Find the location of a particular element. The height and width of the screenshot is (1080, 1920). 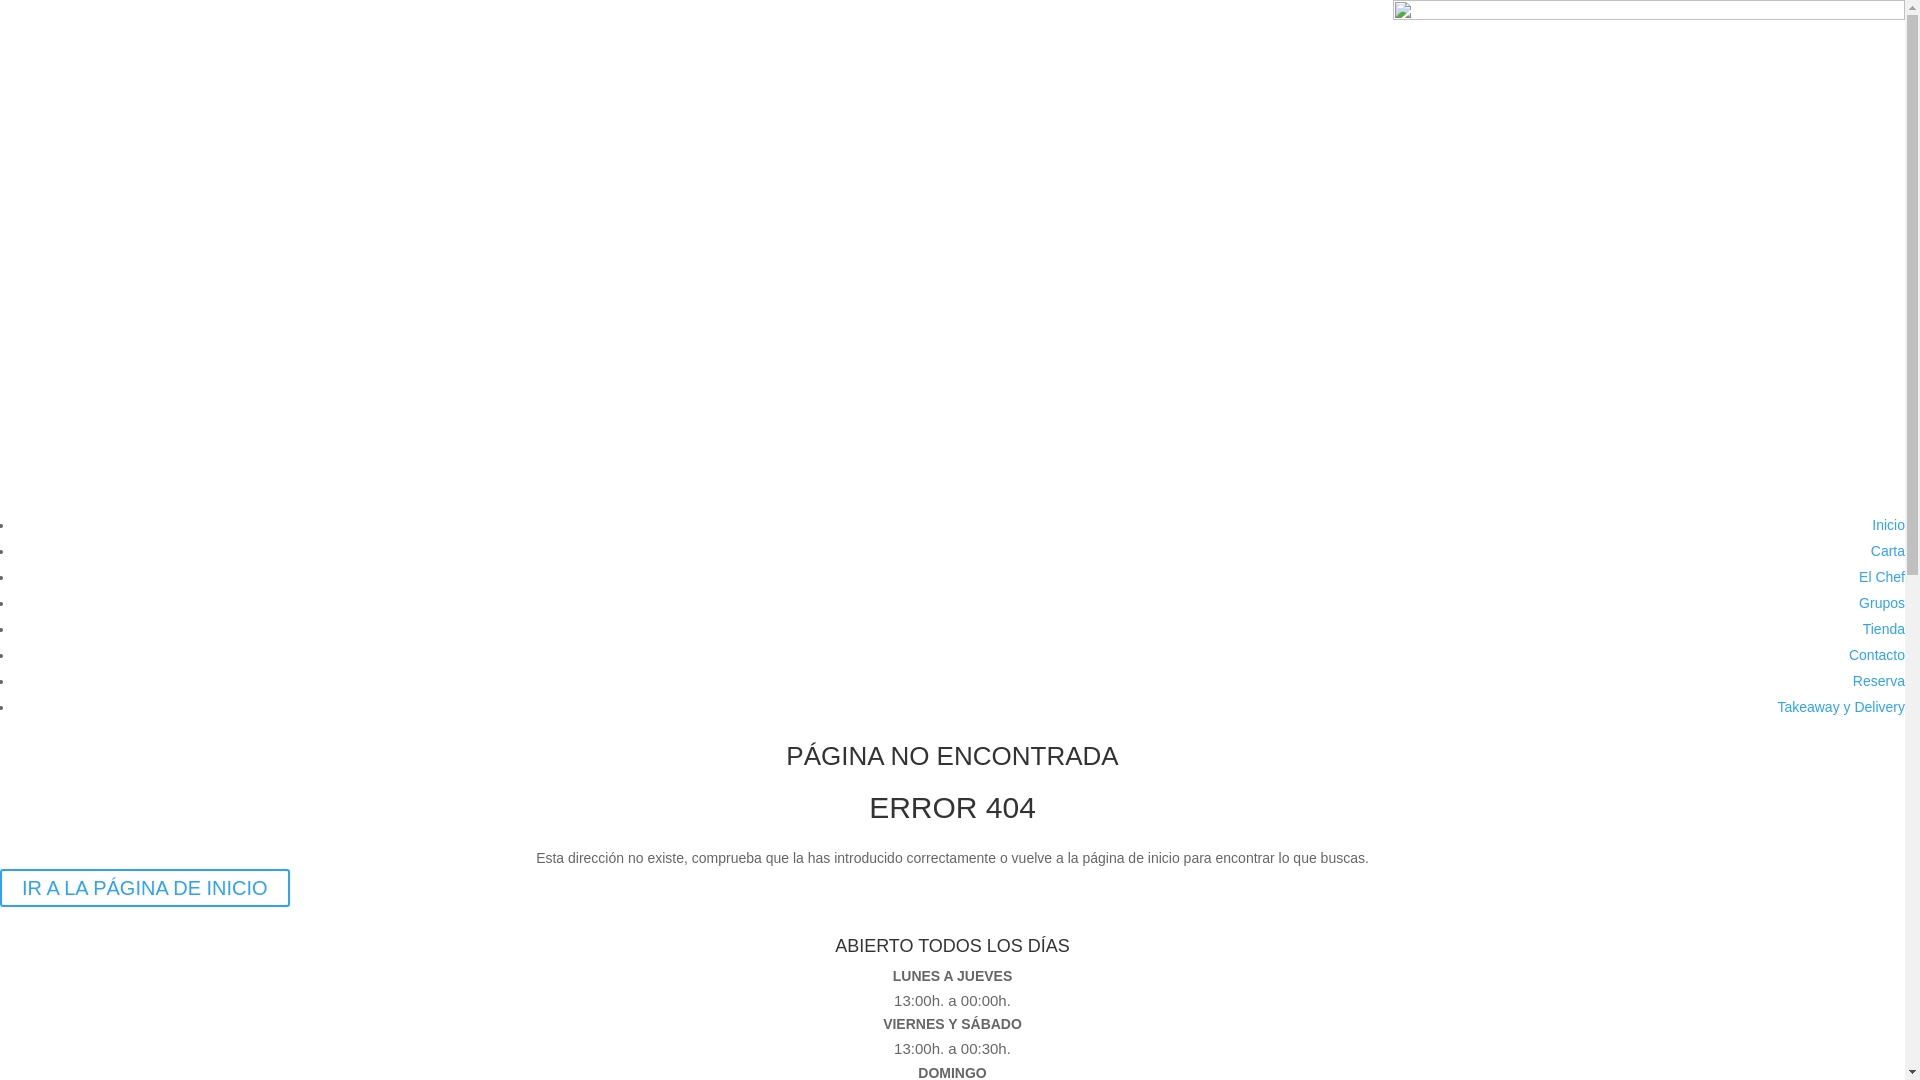

Tienda is located at coordinates (1884, 629).